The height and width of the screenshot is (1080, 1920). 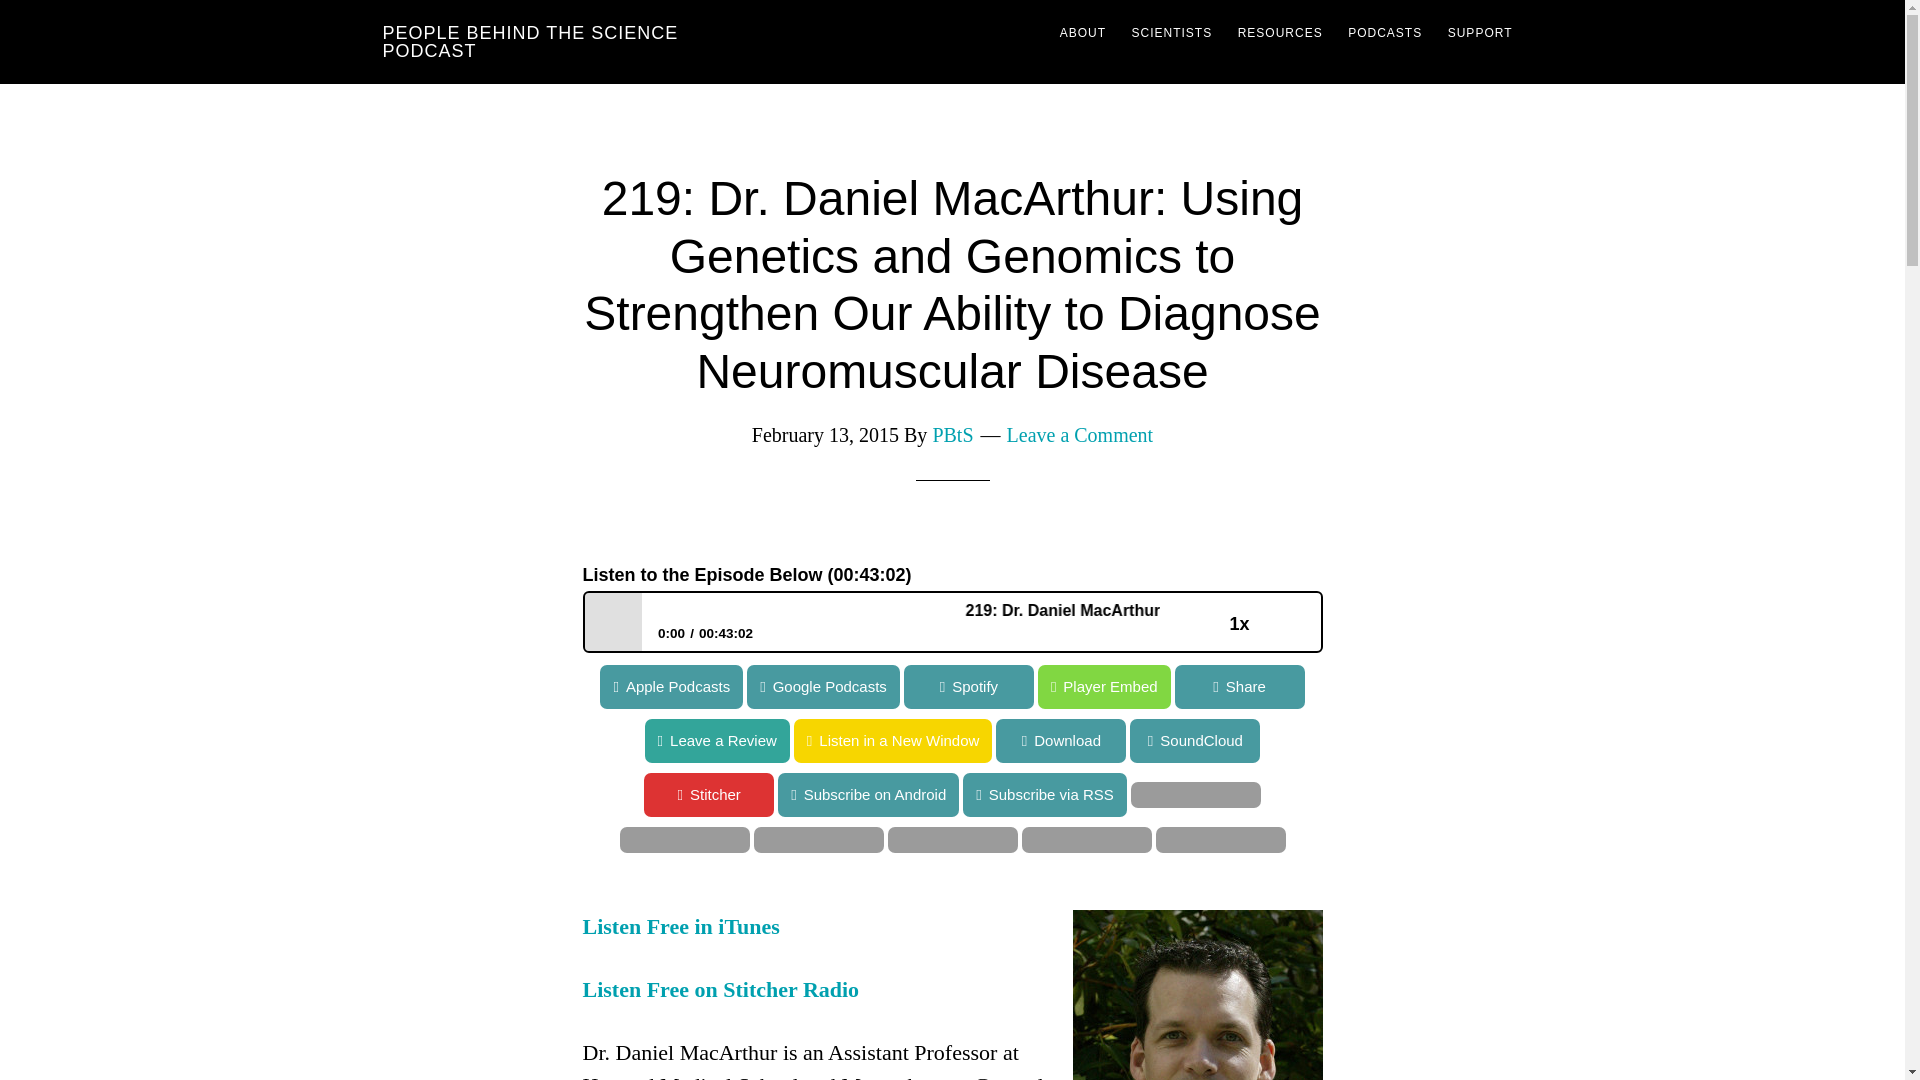 What do you see at coordinates (1280, 32) in the screenshot?
I see `RESOURCES` at bounding box center [1280, 32].